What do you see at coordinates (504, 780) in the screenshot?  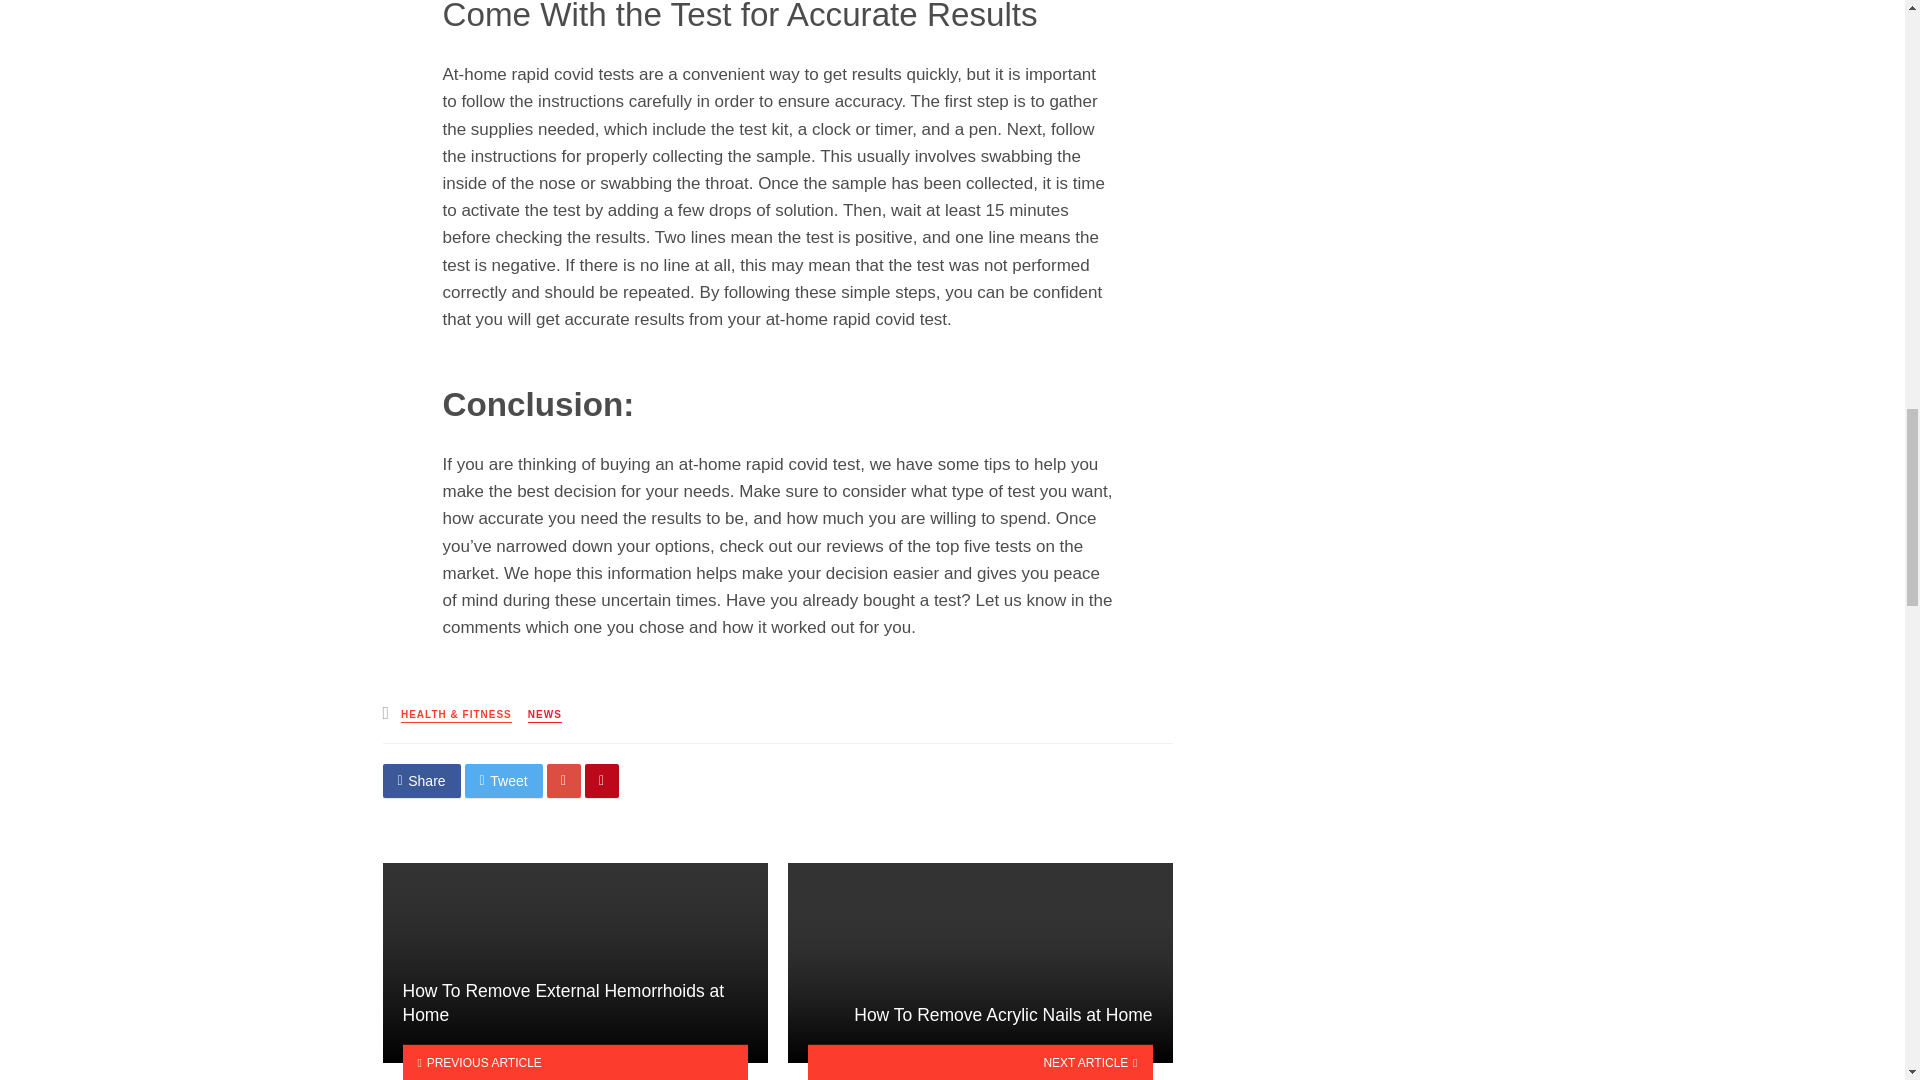 I see `Share on Twitter` at bounding box center [504, 780].